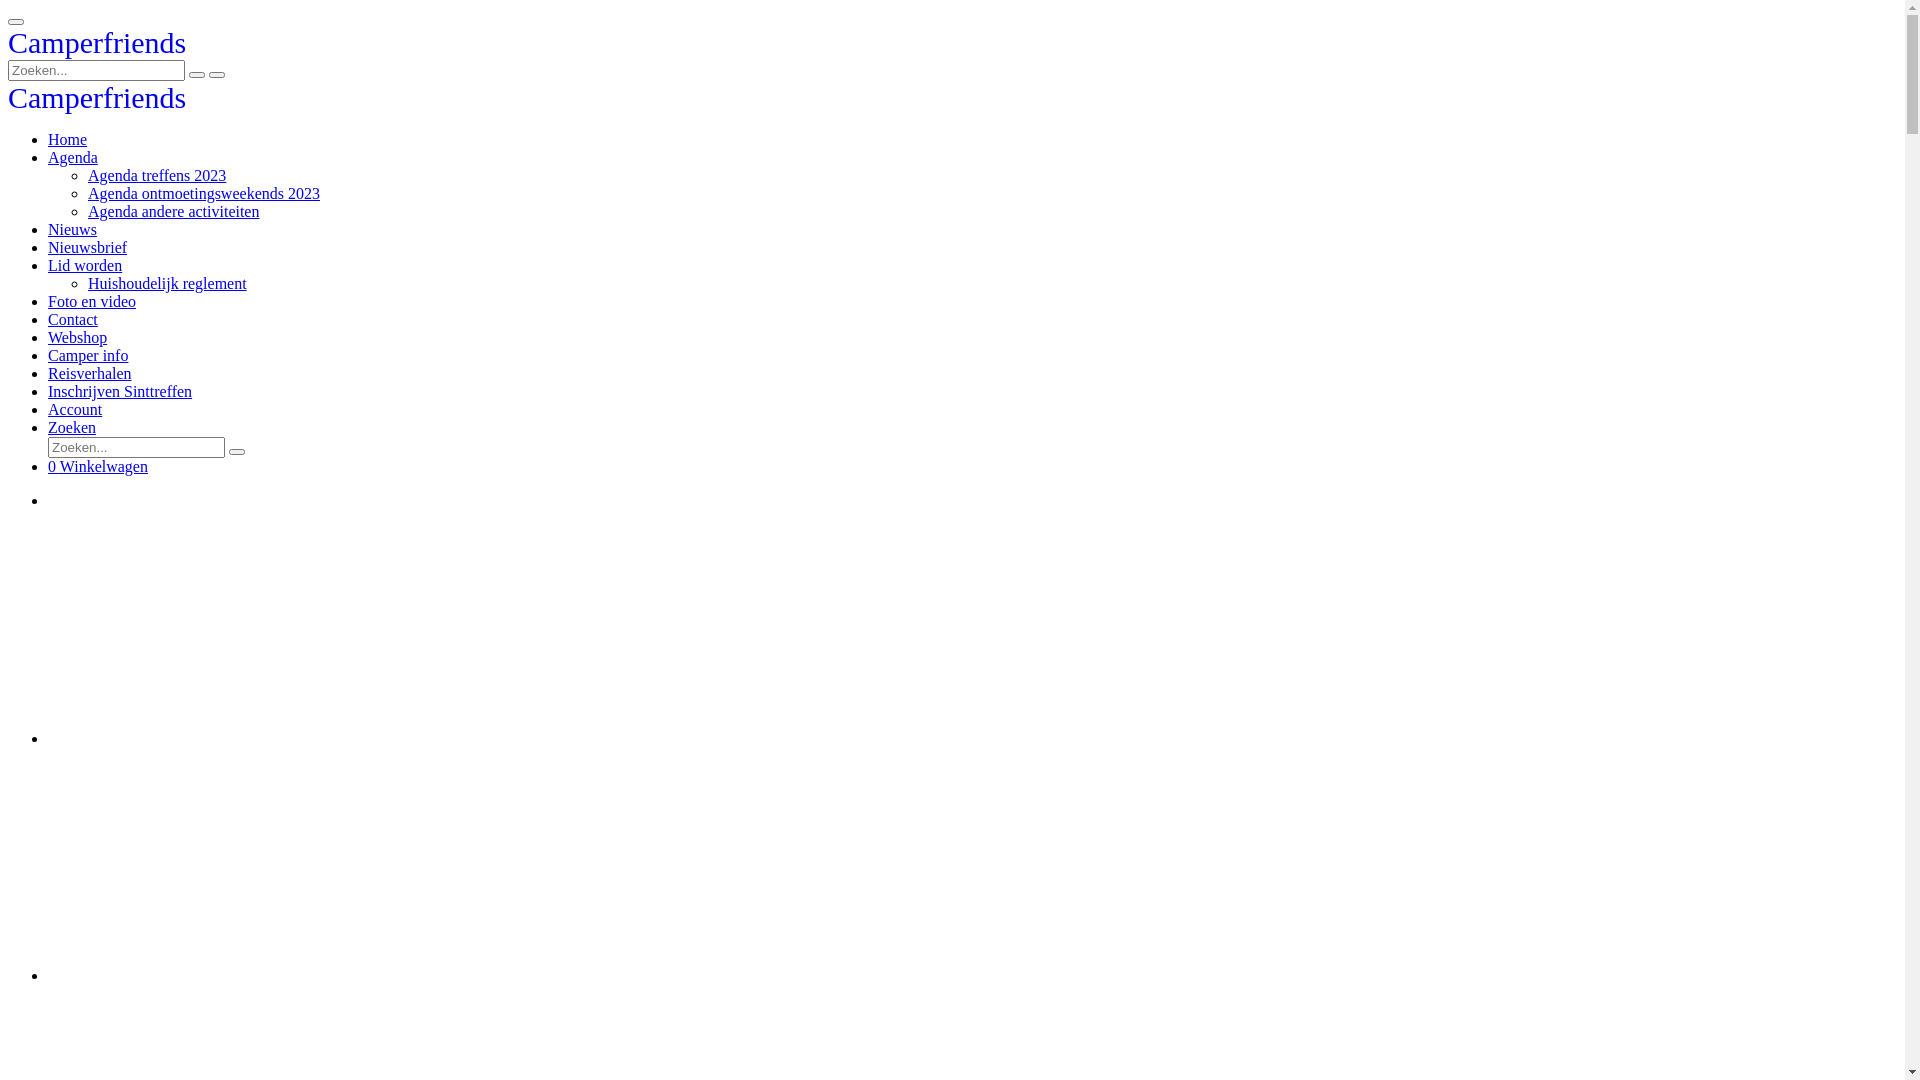  Describe the element at coordinates (73, 320) in the screenshot. I see `Contact` at that location.